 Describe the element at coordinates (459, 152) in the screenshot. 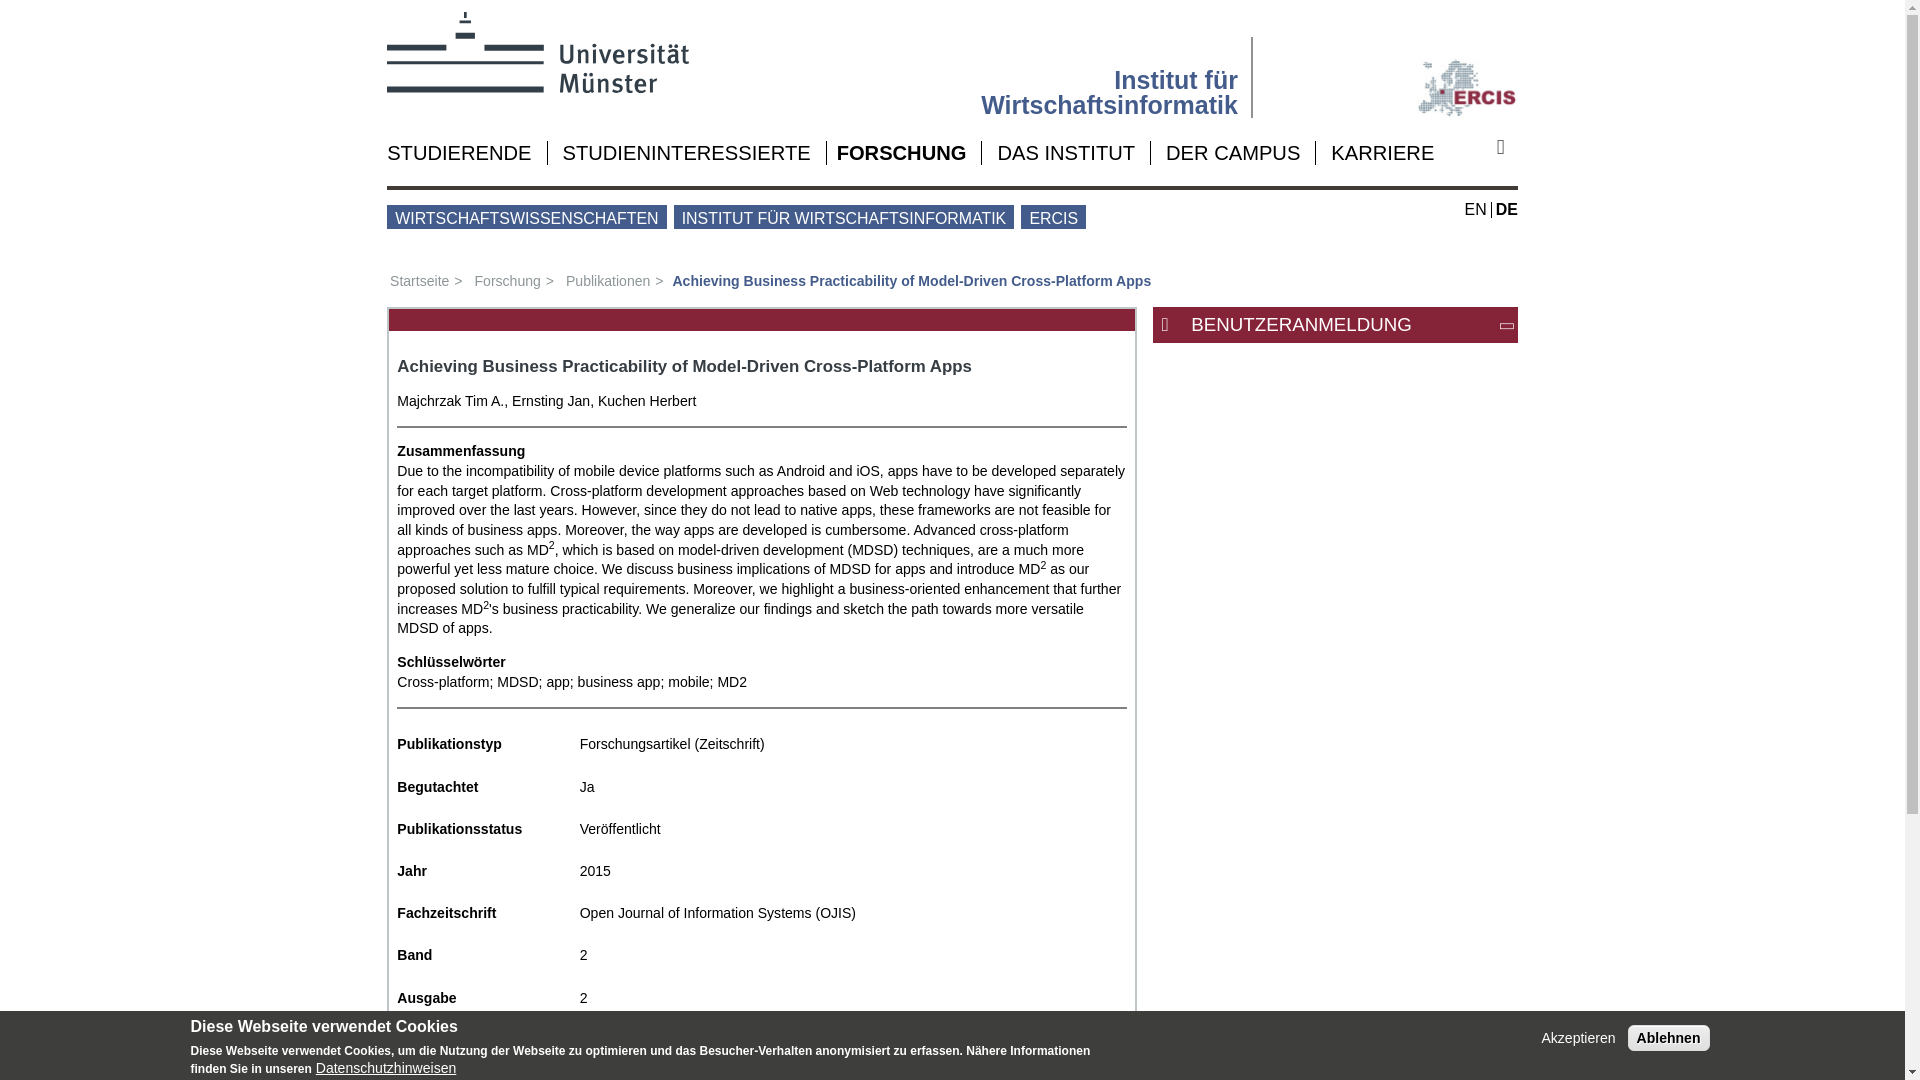

I see `STUDIERENDE` at that location.